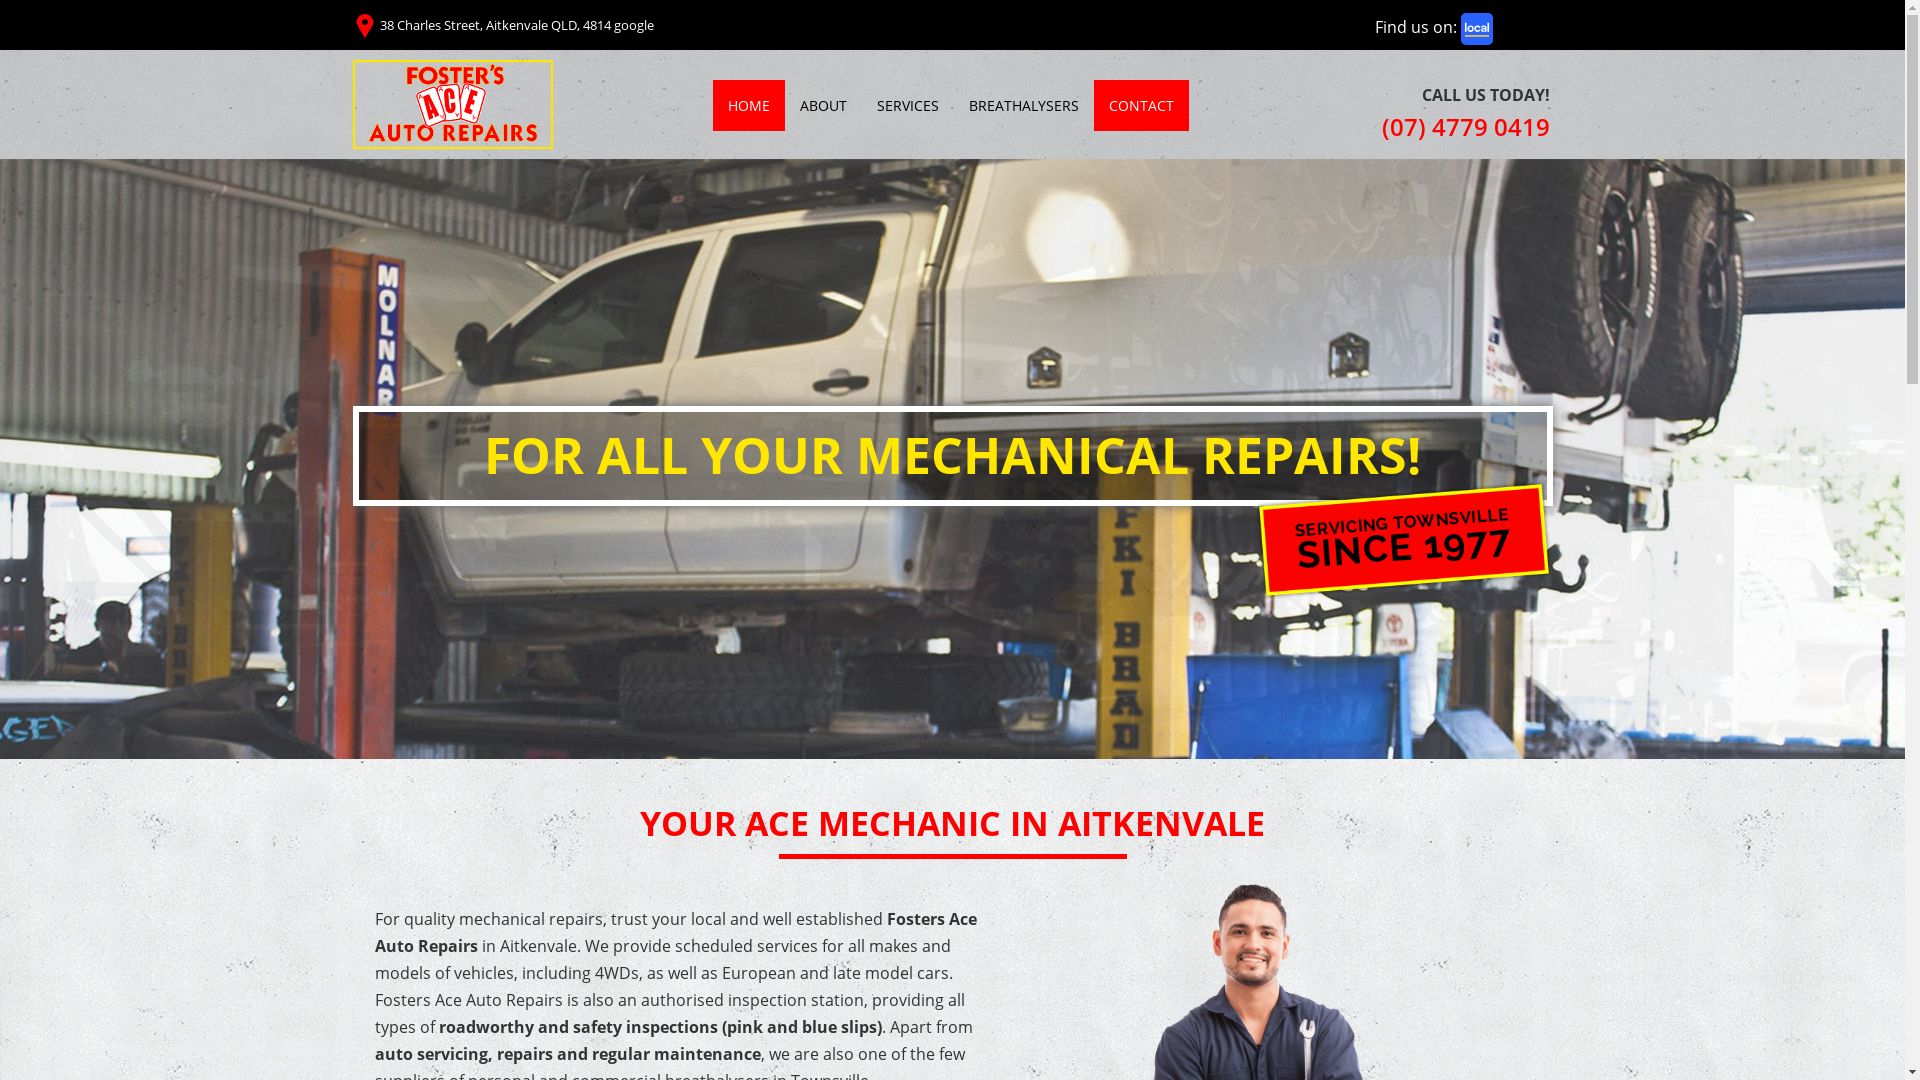 Image resolution: width=1920 pixels, height=1080 pixels. What do you see at coordinates (496, 25) in the screenshot?
I see `38 Charles Street, Aitkenvale QLD, 4814` at bounding box center [496, 25].